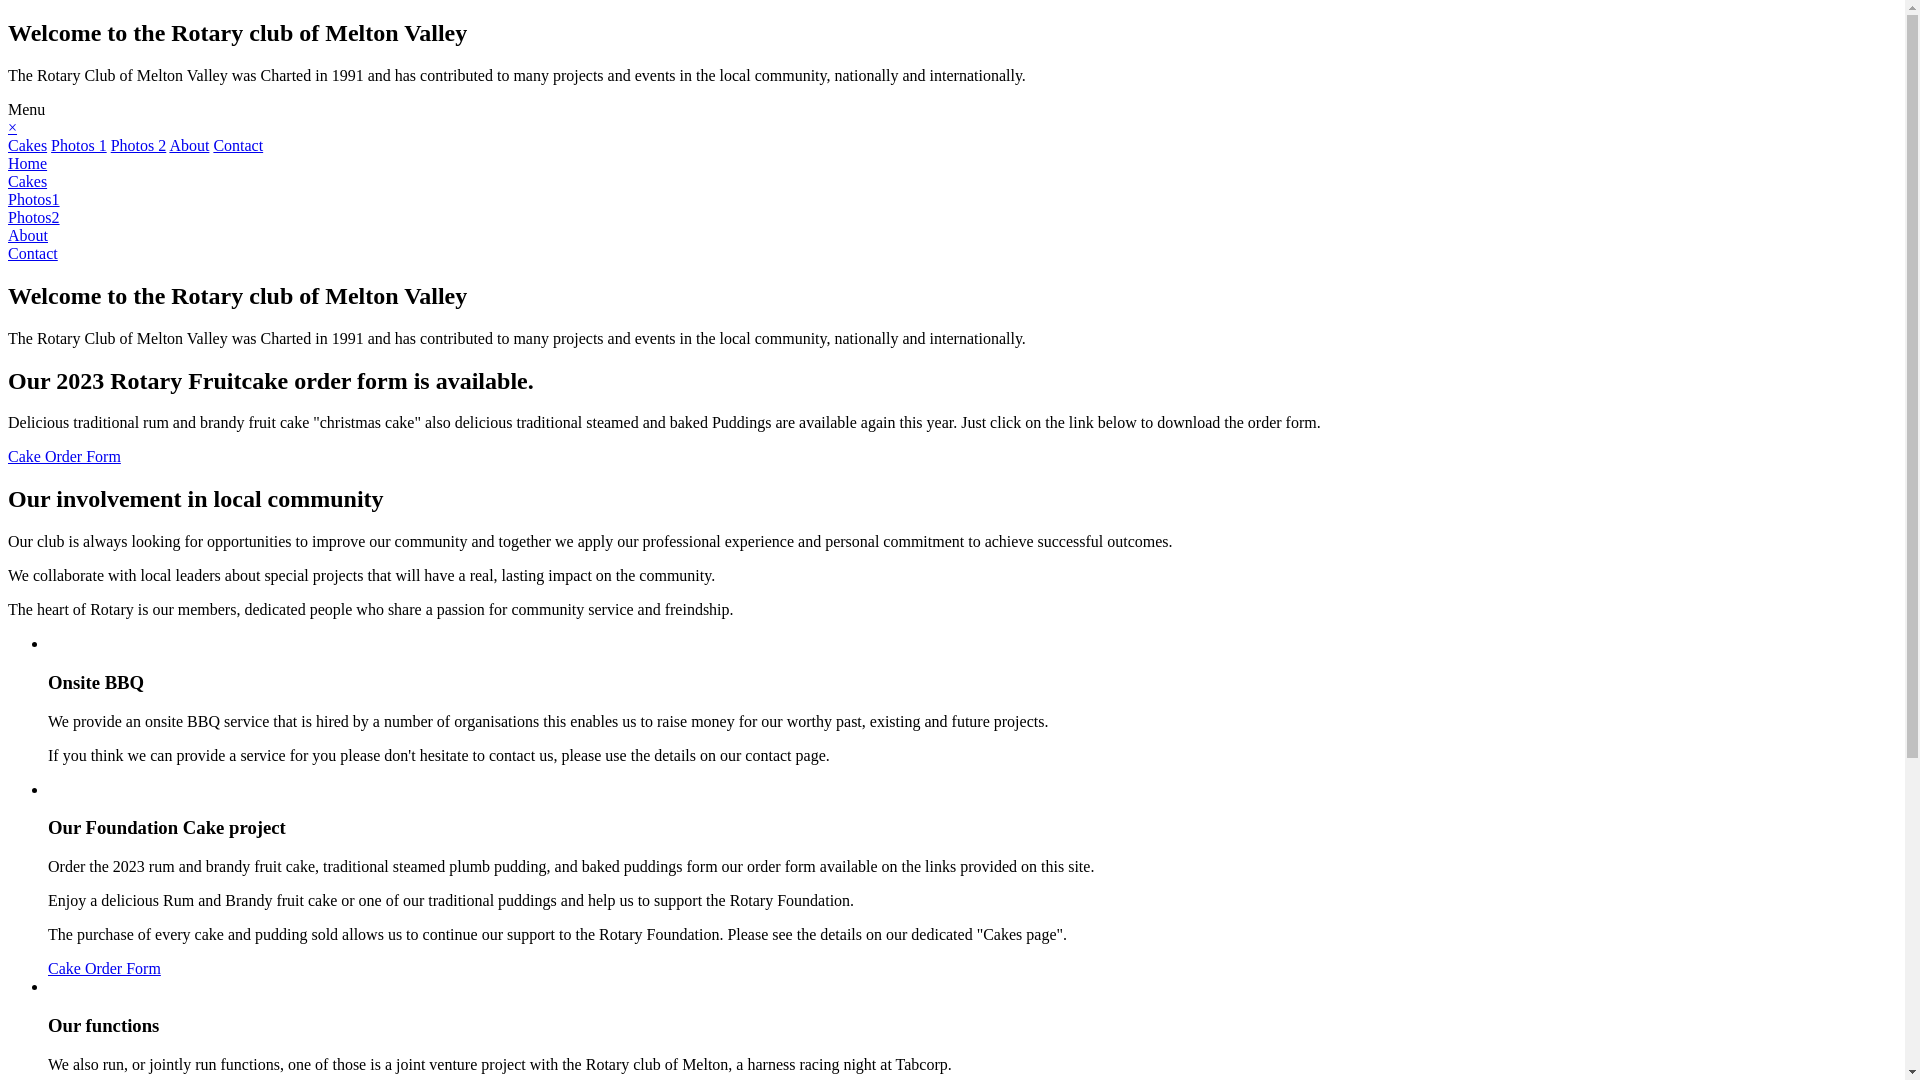 Image resolution: width=1920 pixels, height=1080 pixels. Describe the element at coordinates (26, 110) in the screenshot. I see `Menu` at that location.